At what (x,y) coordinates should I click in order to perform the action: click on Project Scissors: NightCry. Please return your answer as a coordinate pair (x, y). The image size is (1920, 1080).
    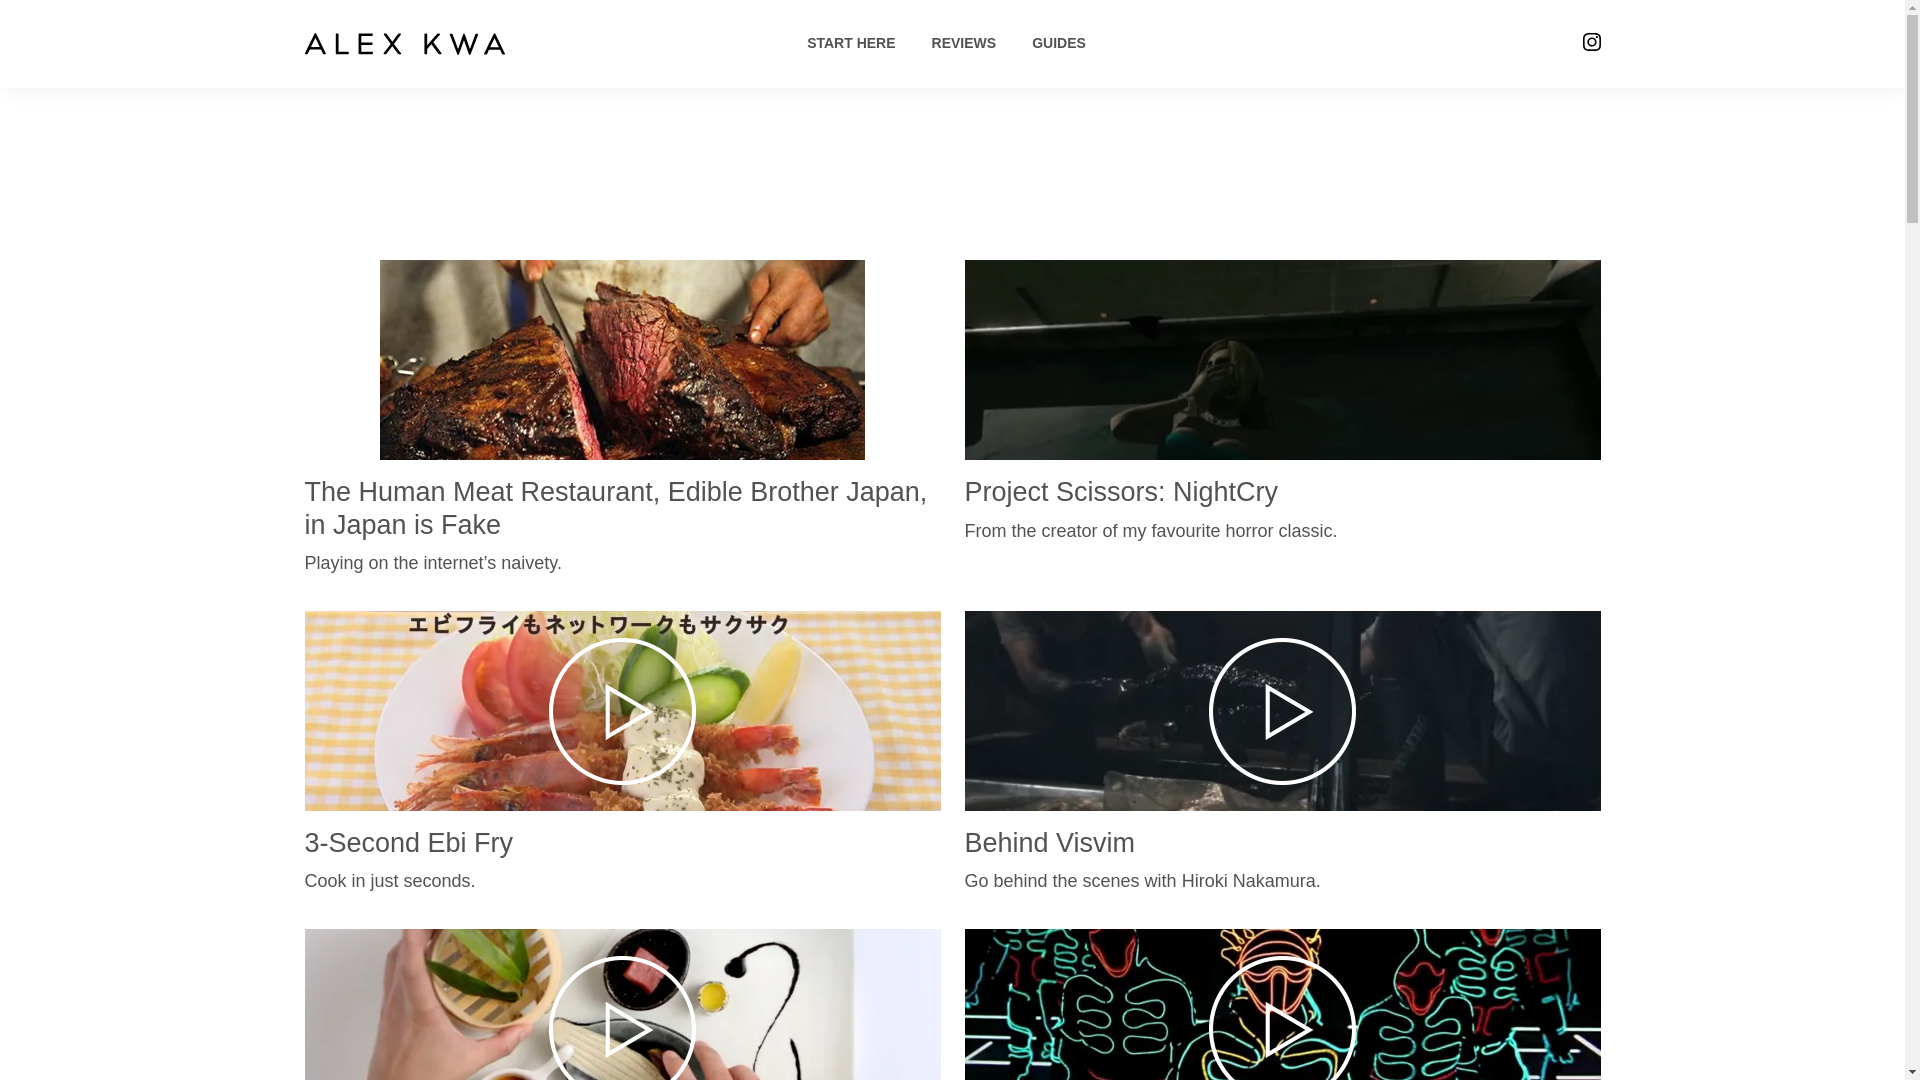
    Looking at the image, I should click on (1120, 492).